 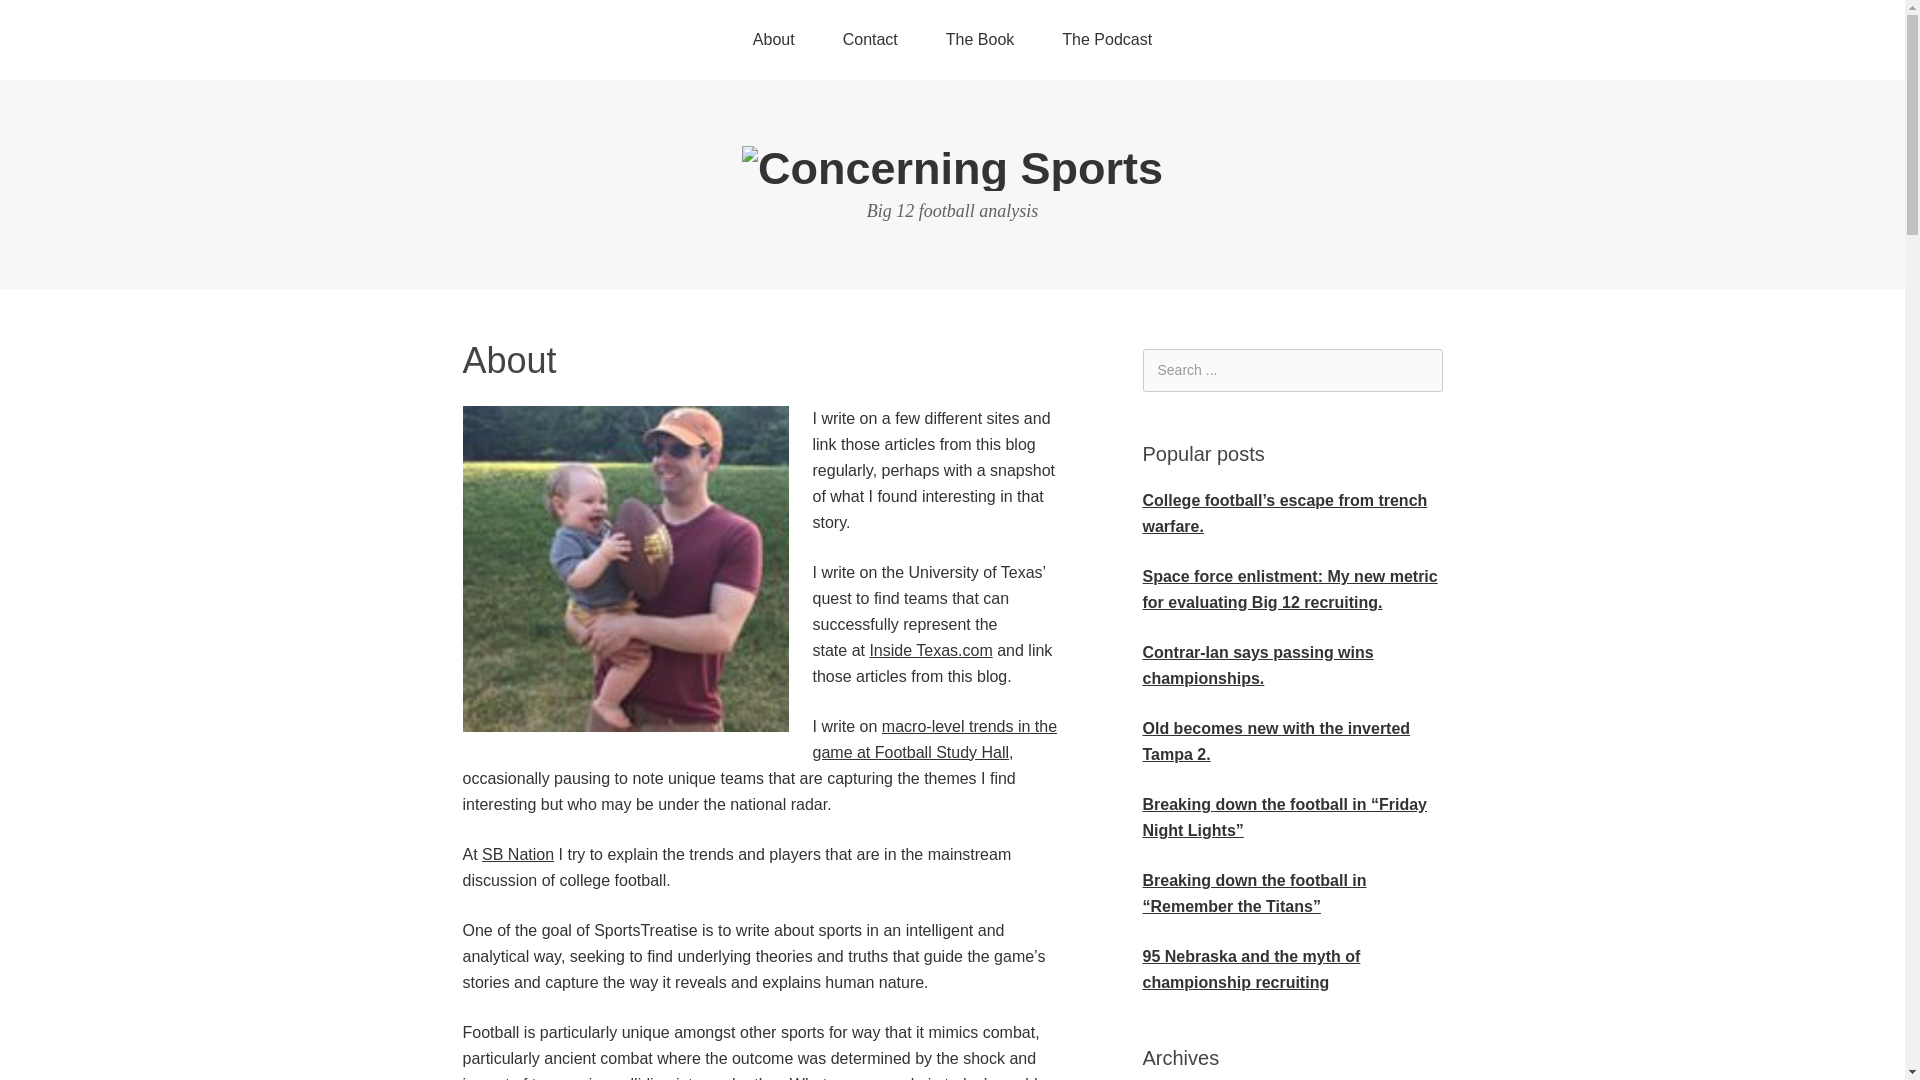 I want to click on SB Nation, so click(x=518, y=854).